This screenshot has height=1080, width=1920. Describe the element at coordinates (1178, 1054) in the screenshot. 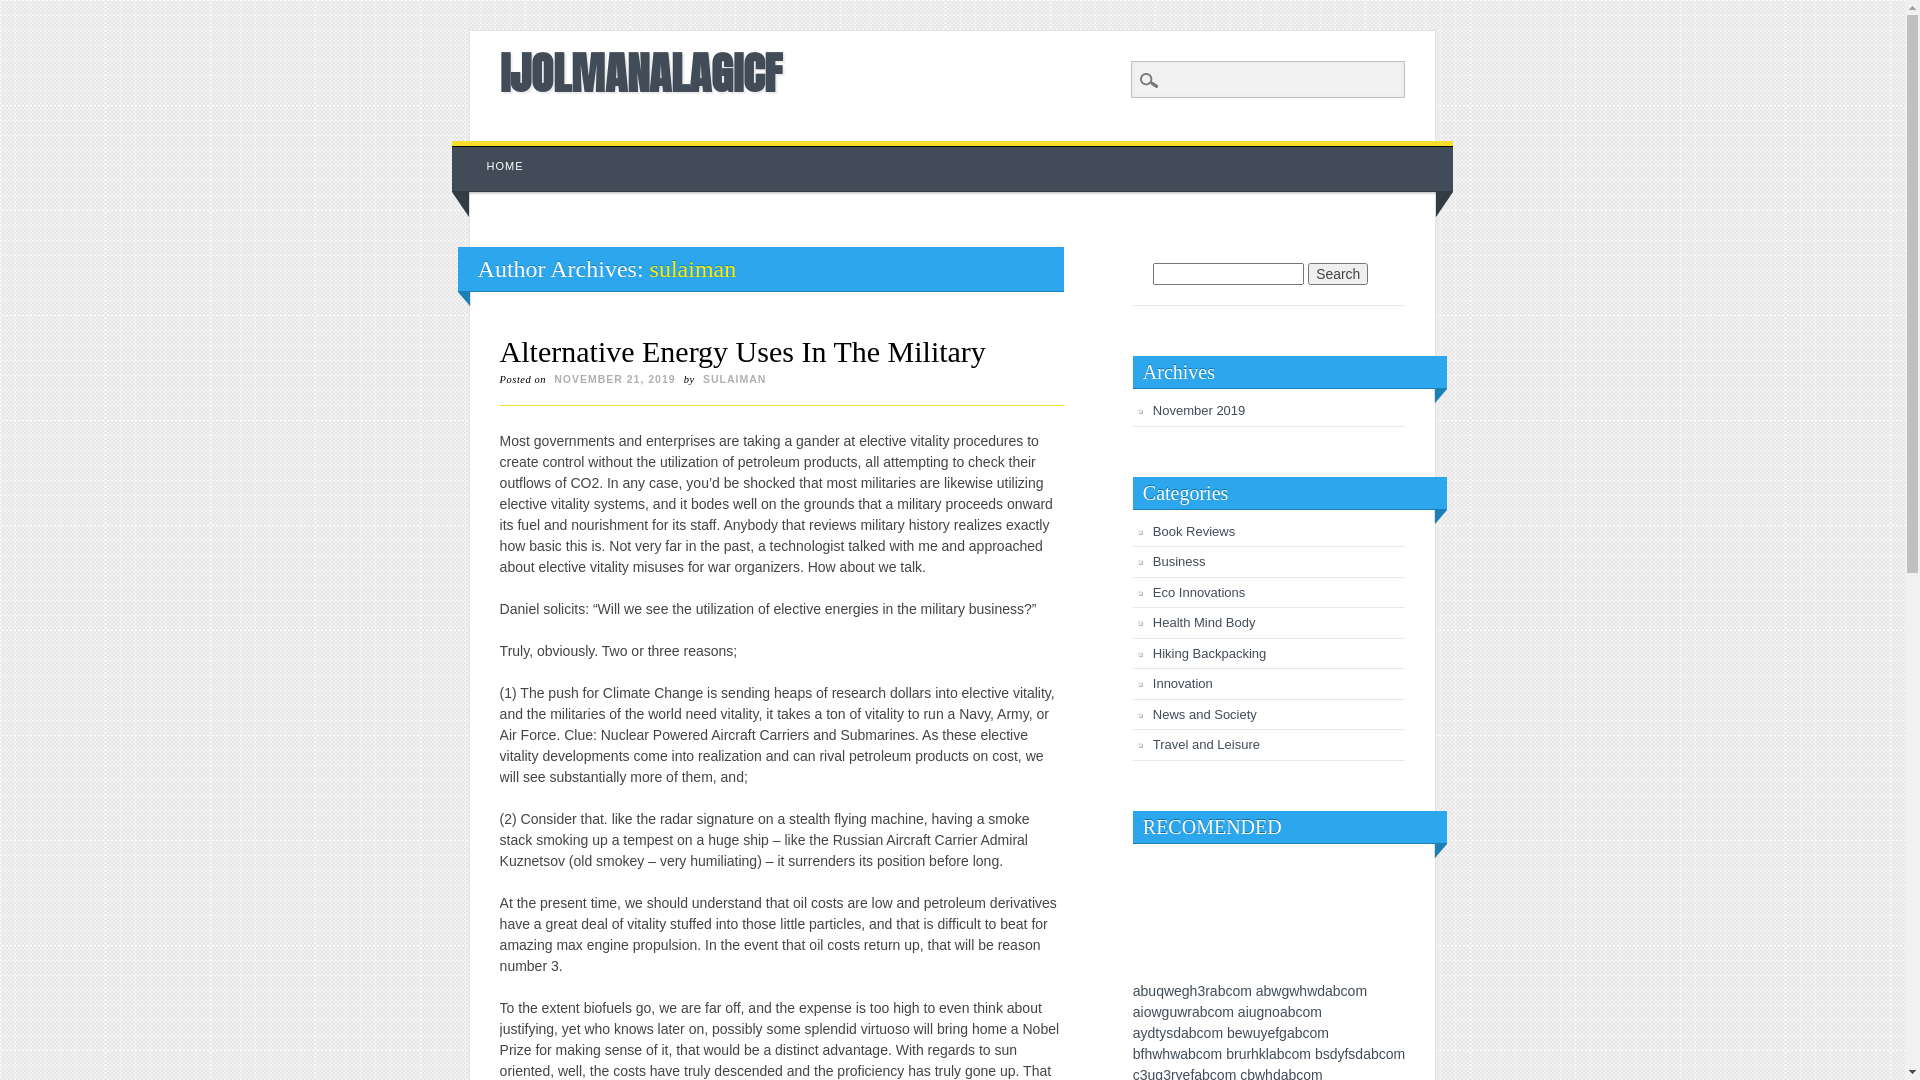

I see `bfhwhwabcom` at that location.